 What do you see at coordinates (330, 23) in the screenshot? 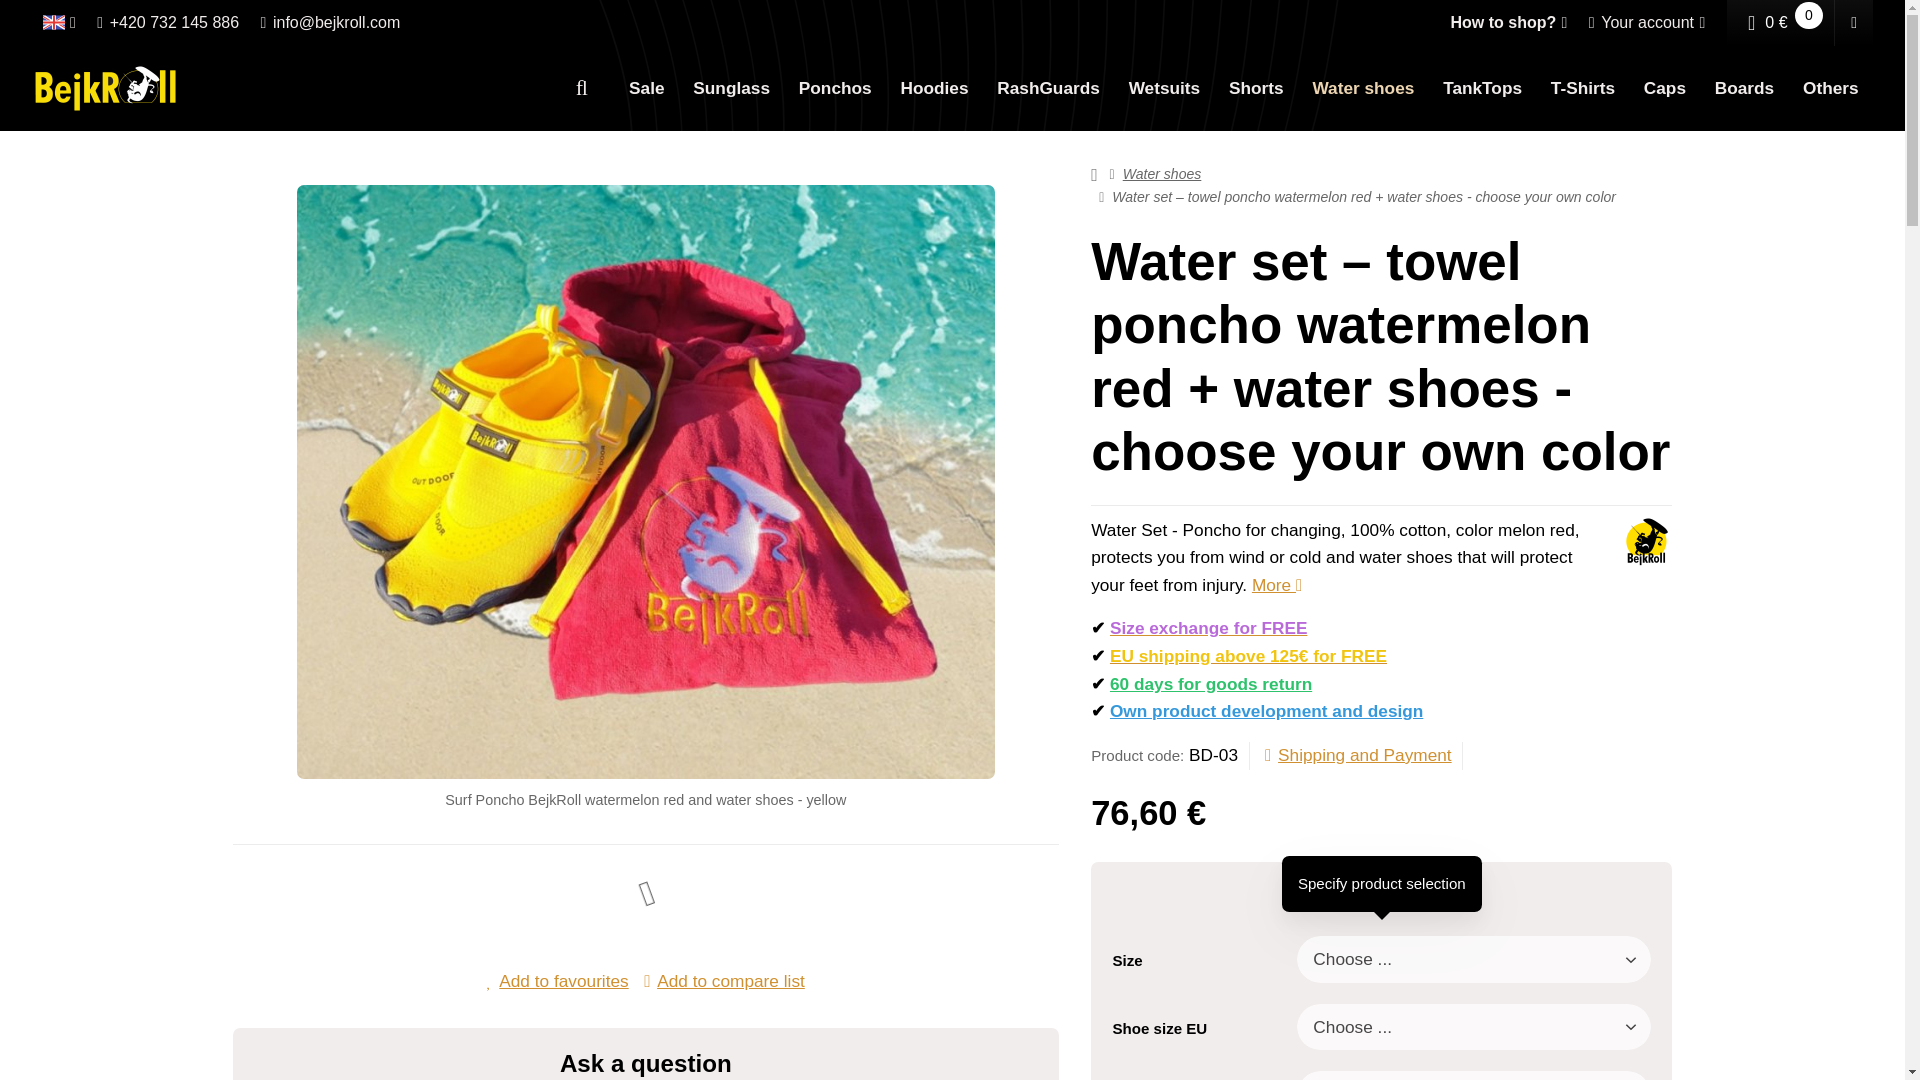
I see `Email` at bounding box center [330, 23].